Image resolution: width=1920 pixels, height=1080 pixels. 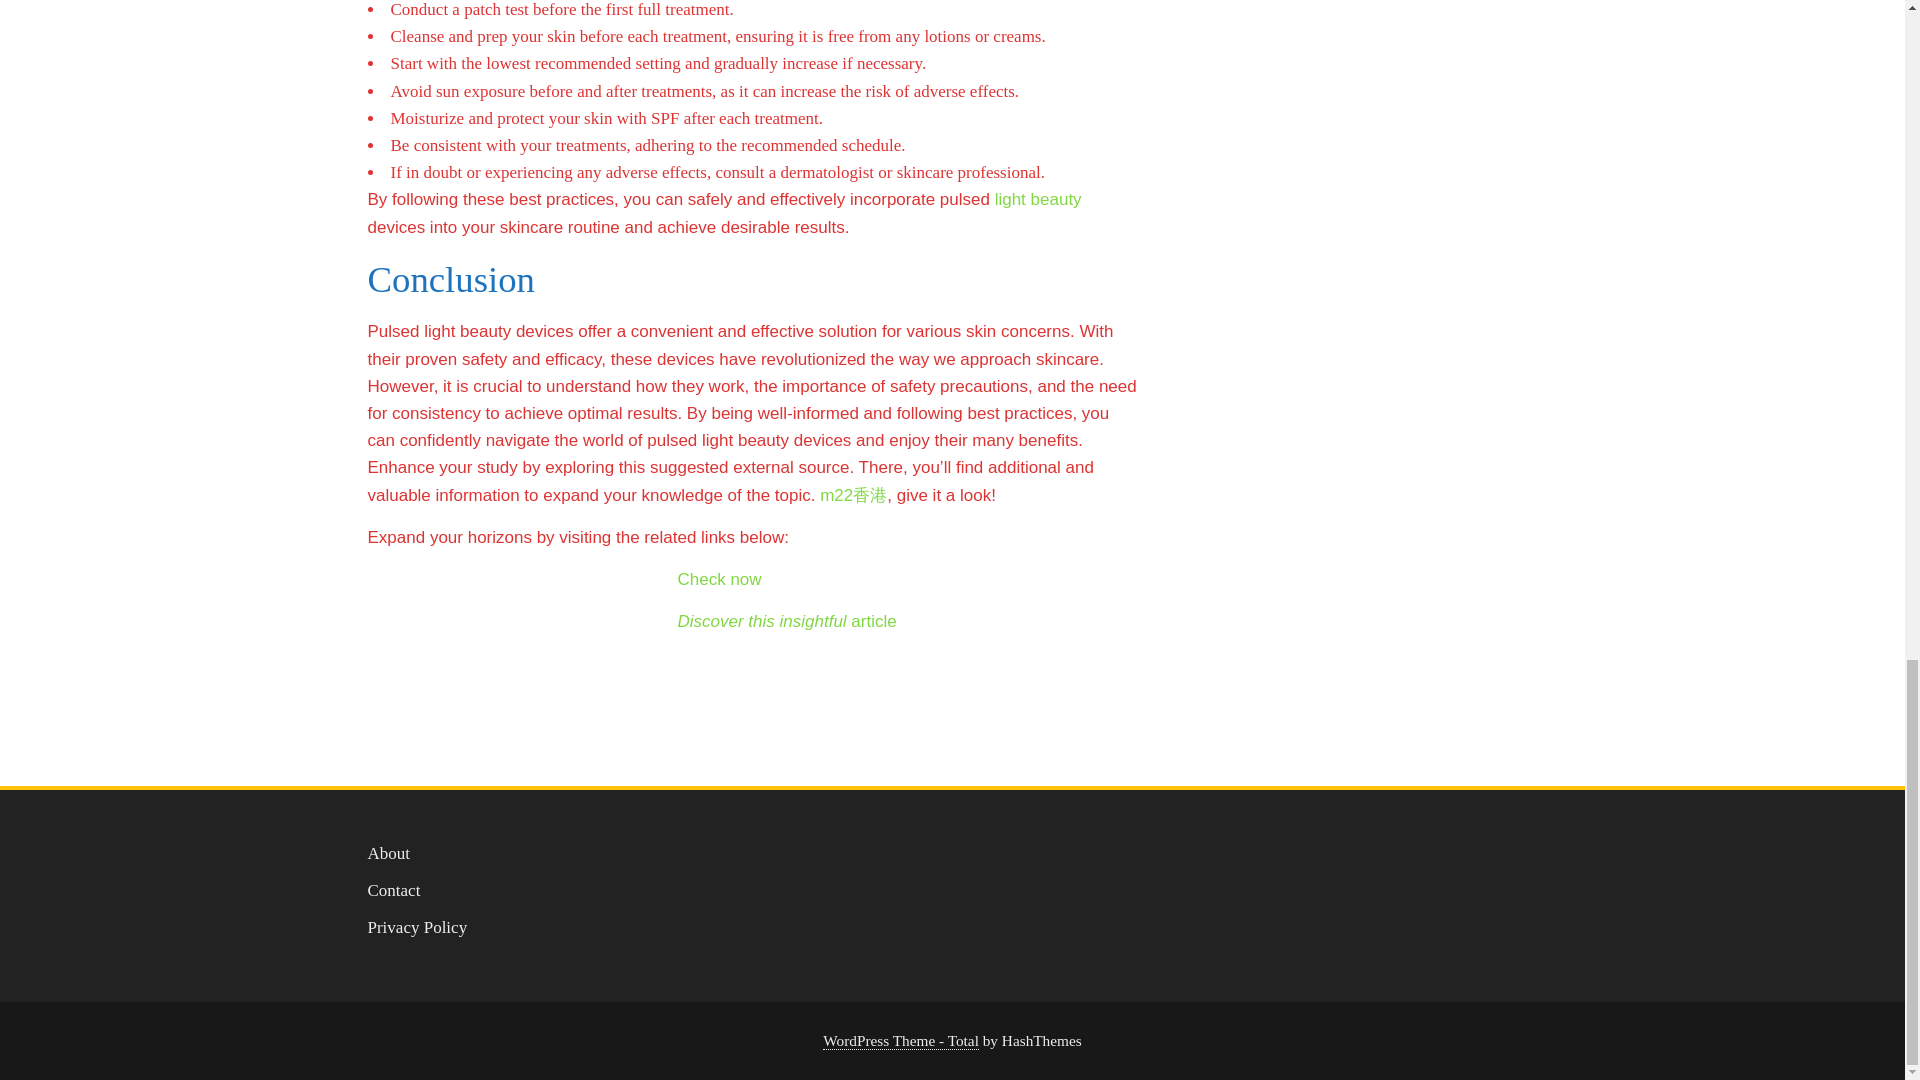 I want to click on Privacy Policy, so click(x=418, y=928).